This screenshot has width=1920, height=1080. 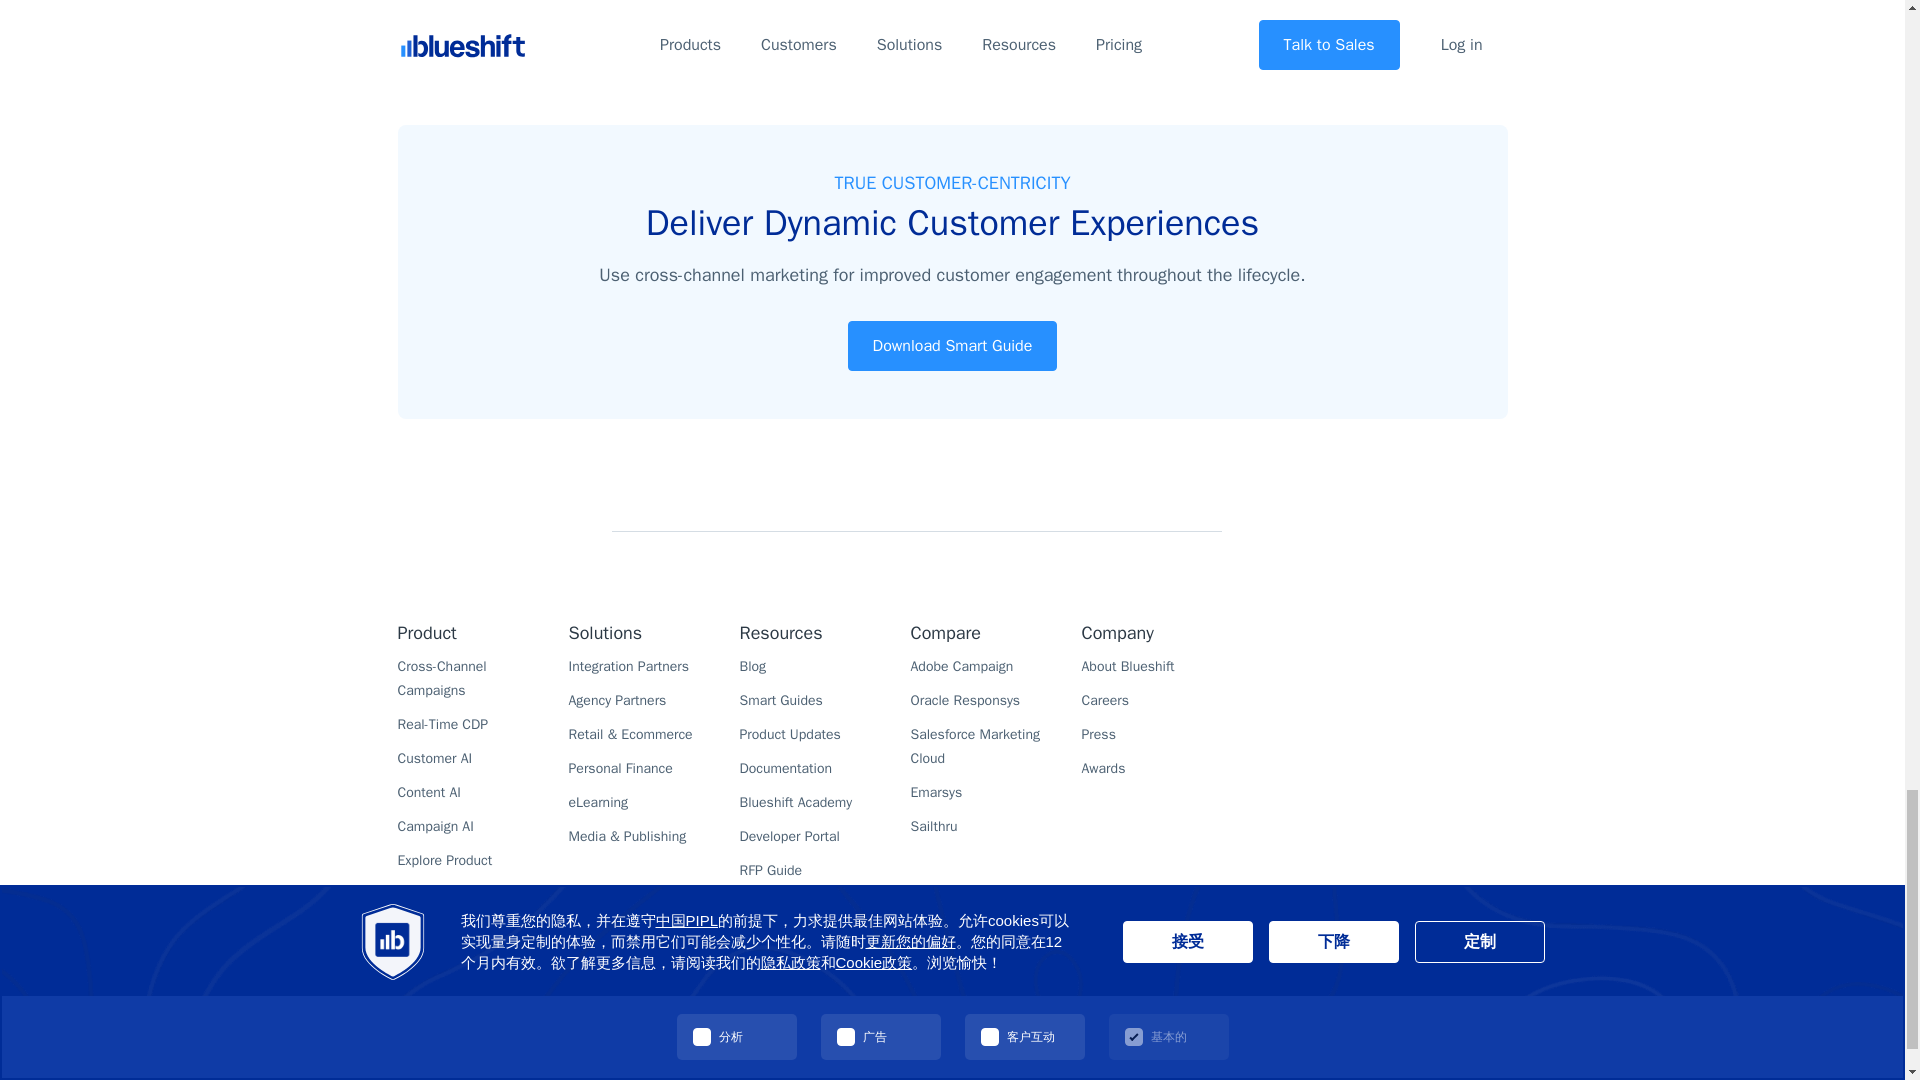 What do you see at coordinates (1068, 1078) in the screenshot?
I see `Anti-Spam Policy` at bounding box center [1068, 1078].